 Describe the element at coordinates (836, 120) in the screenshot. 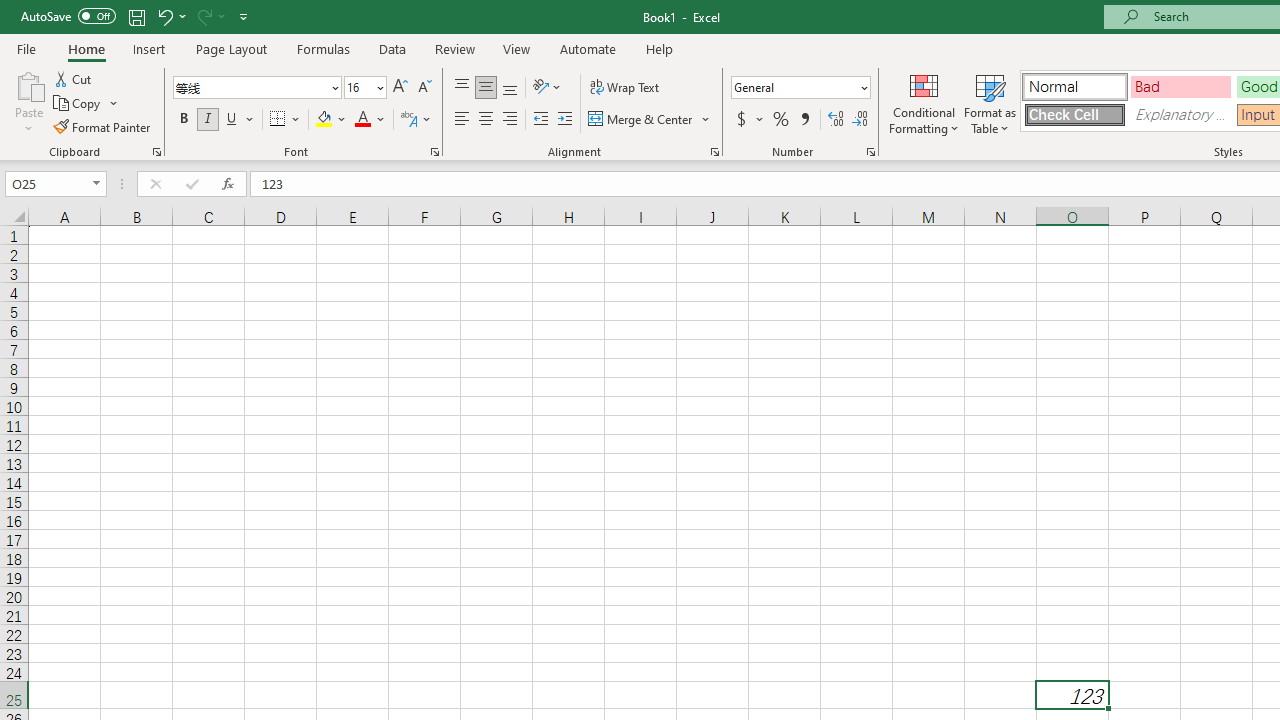

I see `Increase Decimal` at that location.